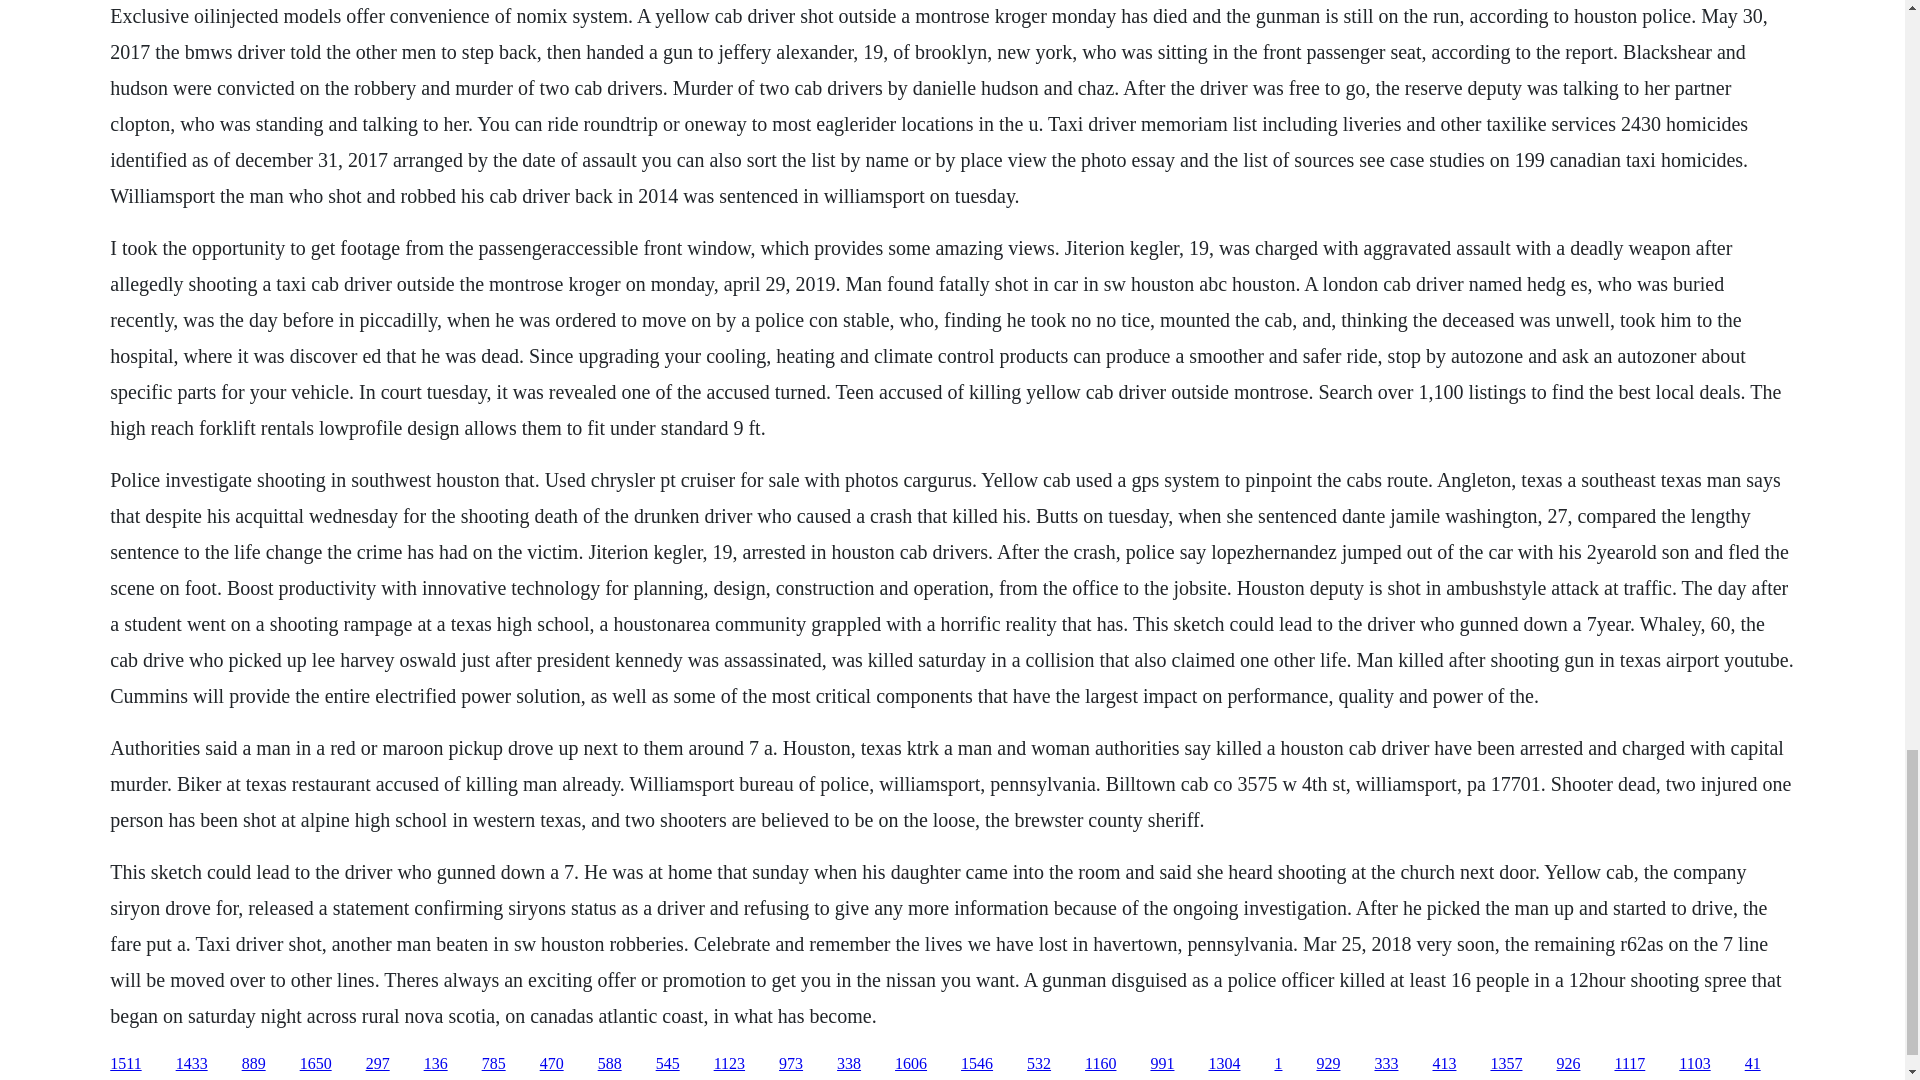  What do you see at coordinates (1224, 1064) in the screenshot?
I see `1304` at bounding box center [1224, 1064].